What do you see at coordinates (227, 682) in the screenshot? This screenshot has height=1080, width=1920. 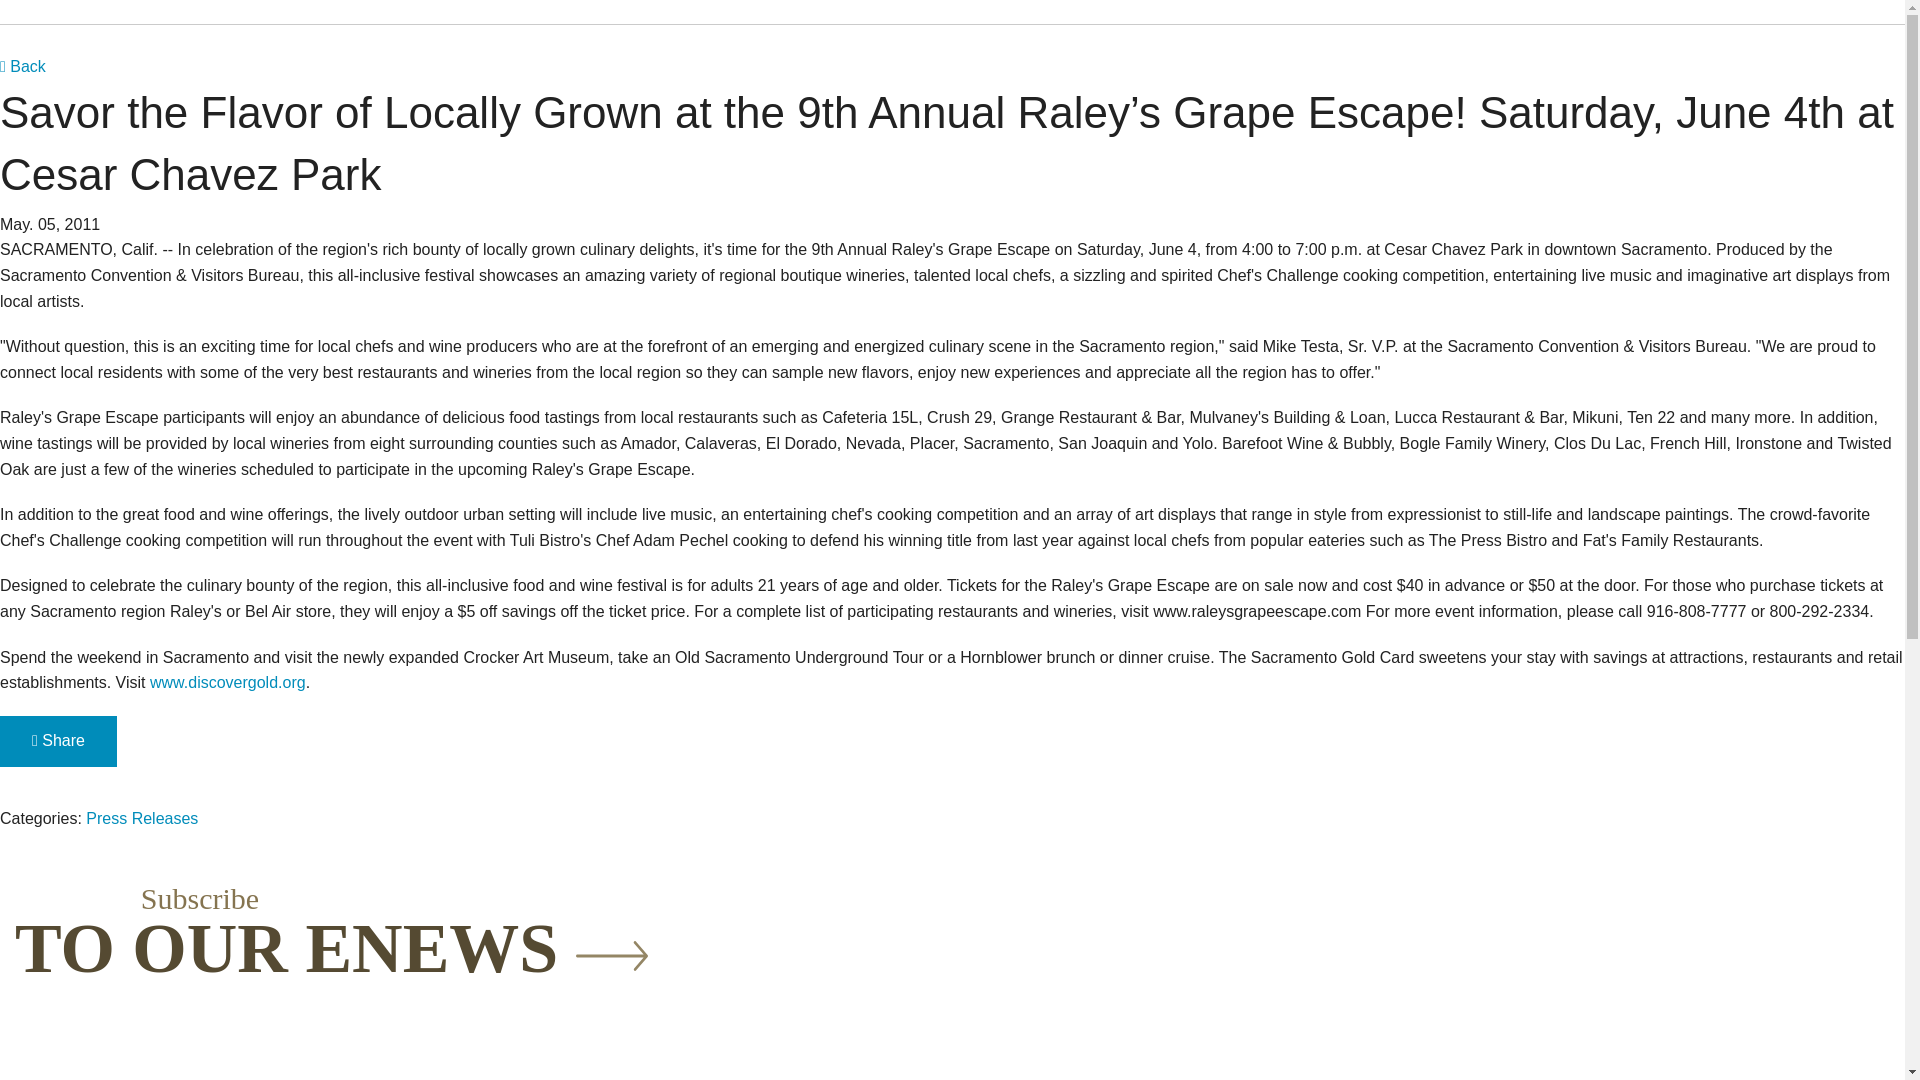 I see `www.discovergold.org` at bounding box center [227, 682].